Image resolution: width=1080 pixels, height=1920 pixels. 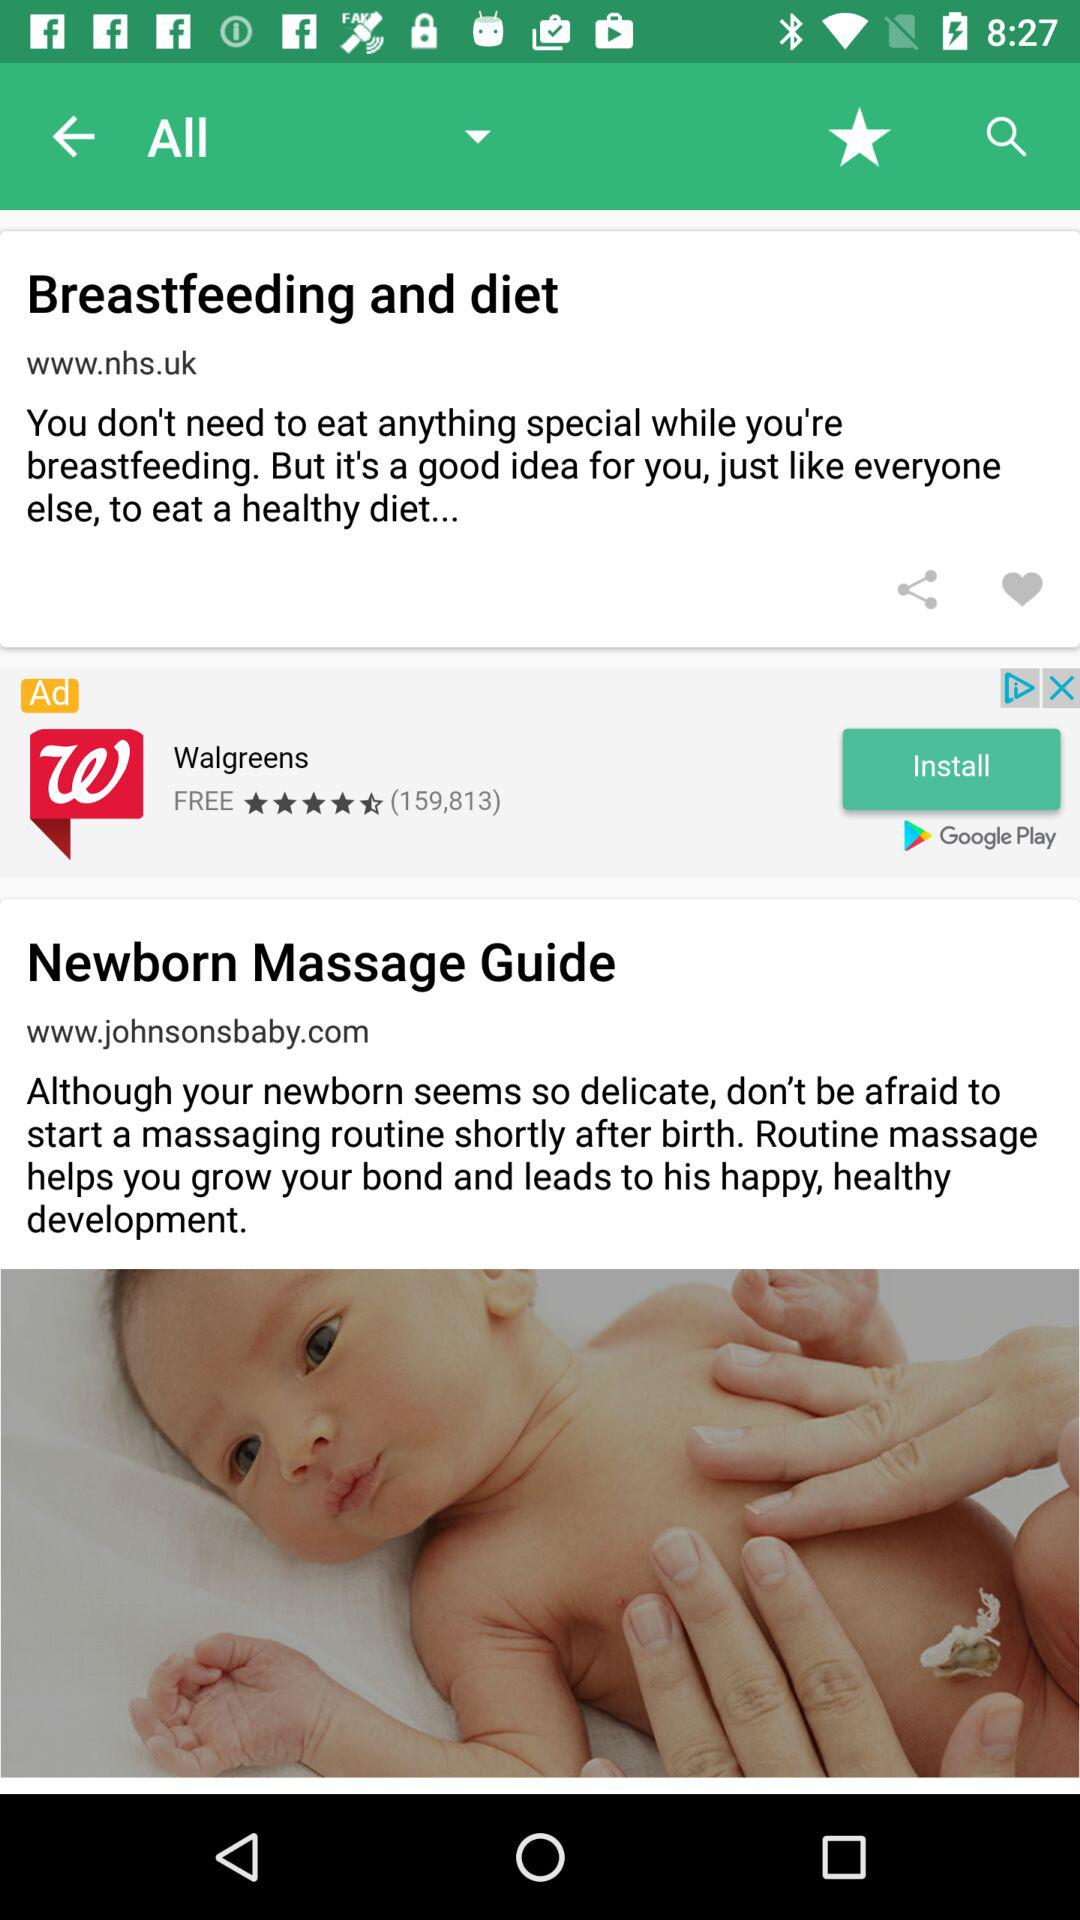 I want to click on search app, so click(x=1006, y=136).